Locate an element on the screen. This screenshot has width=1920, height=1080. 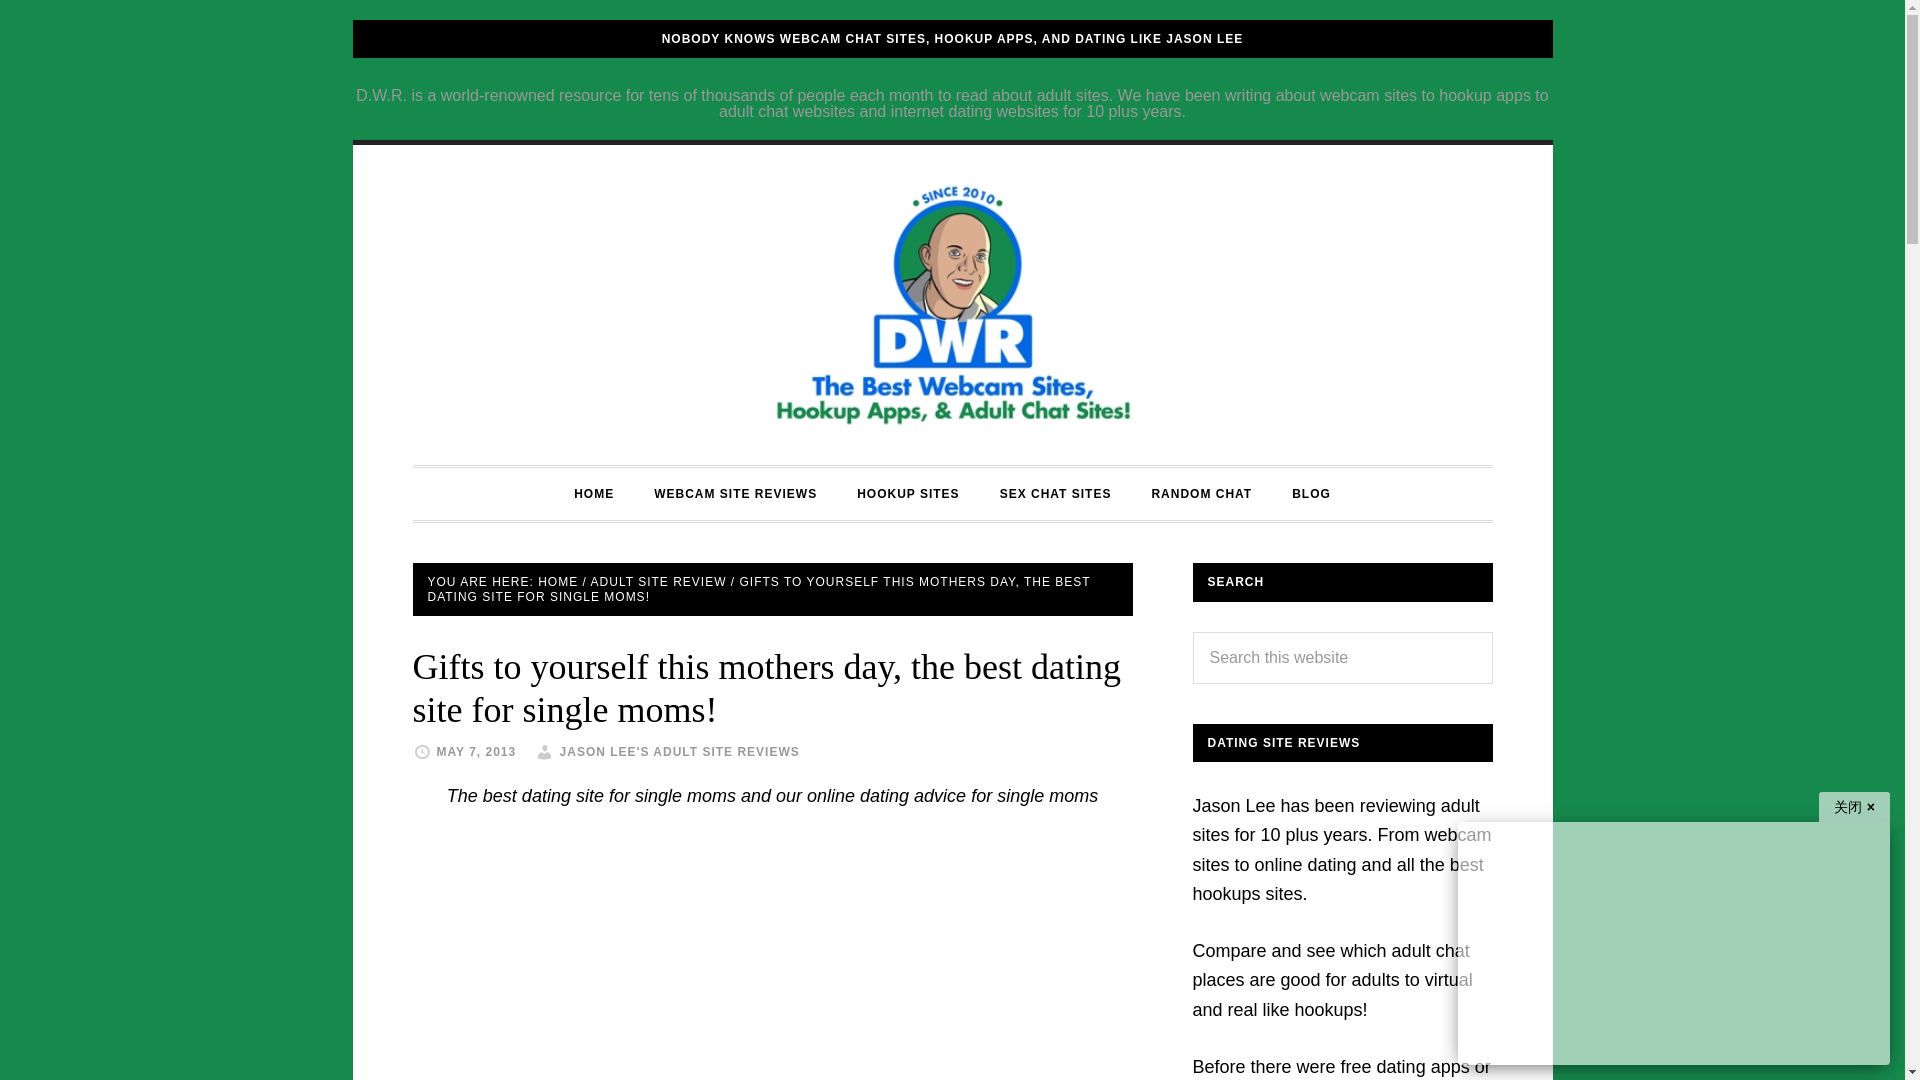
HOME is located at coordinates (594, 493).